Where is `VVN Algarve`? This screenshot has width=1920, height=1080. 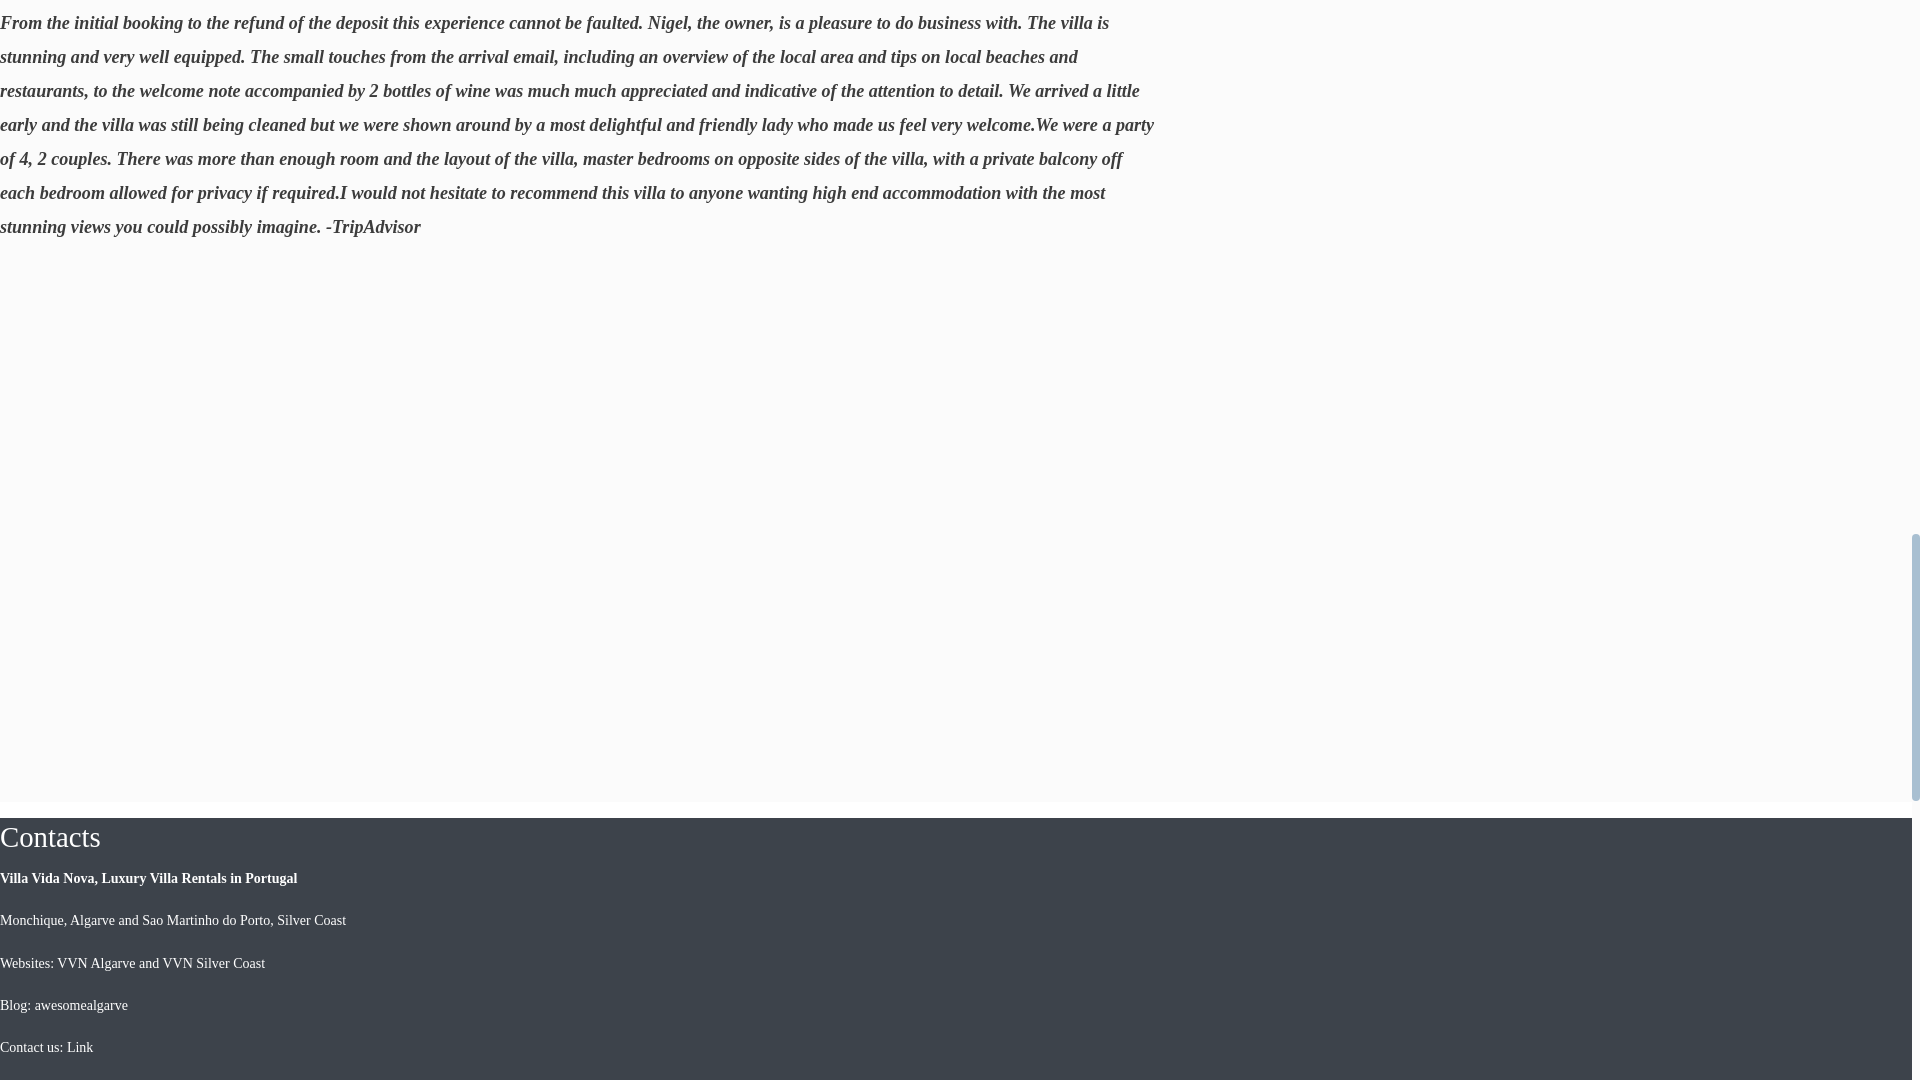
VVN Algarve is located at coordinates (96, 962).